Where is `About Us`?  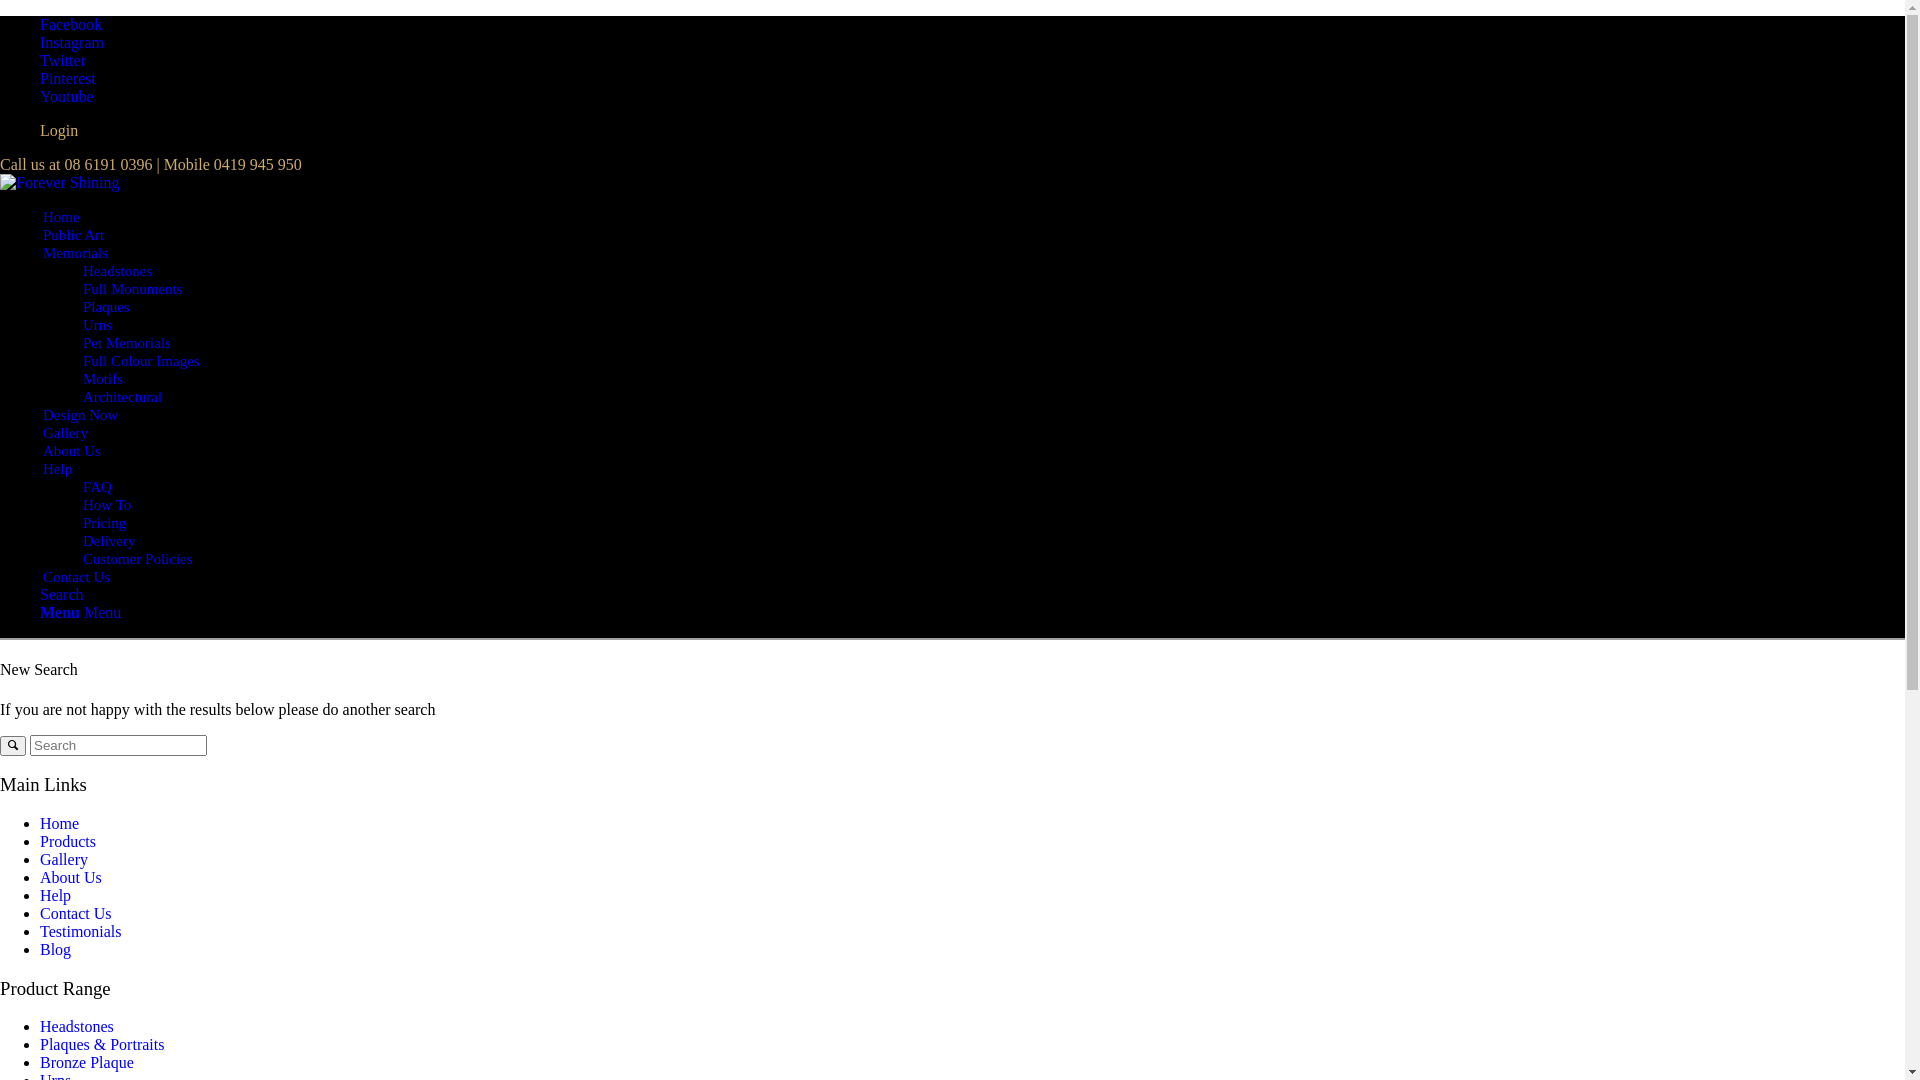
About Us is located at coordinates (72, 450).